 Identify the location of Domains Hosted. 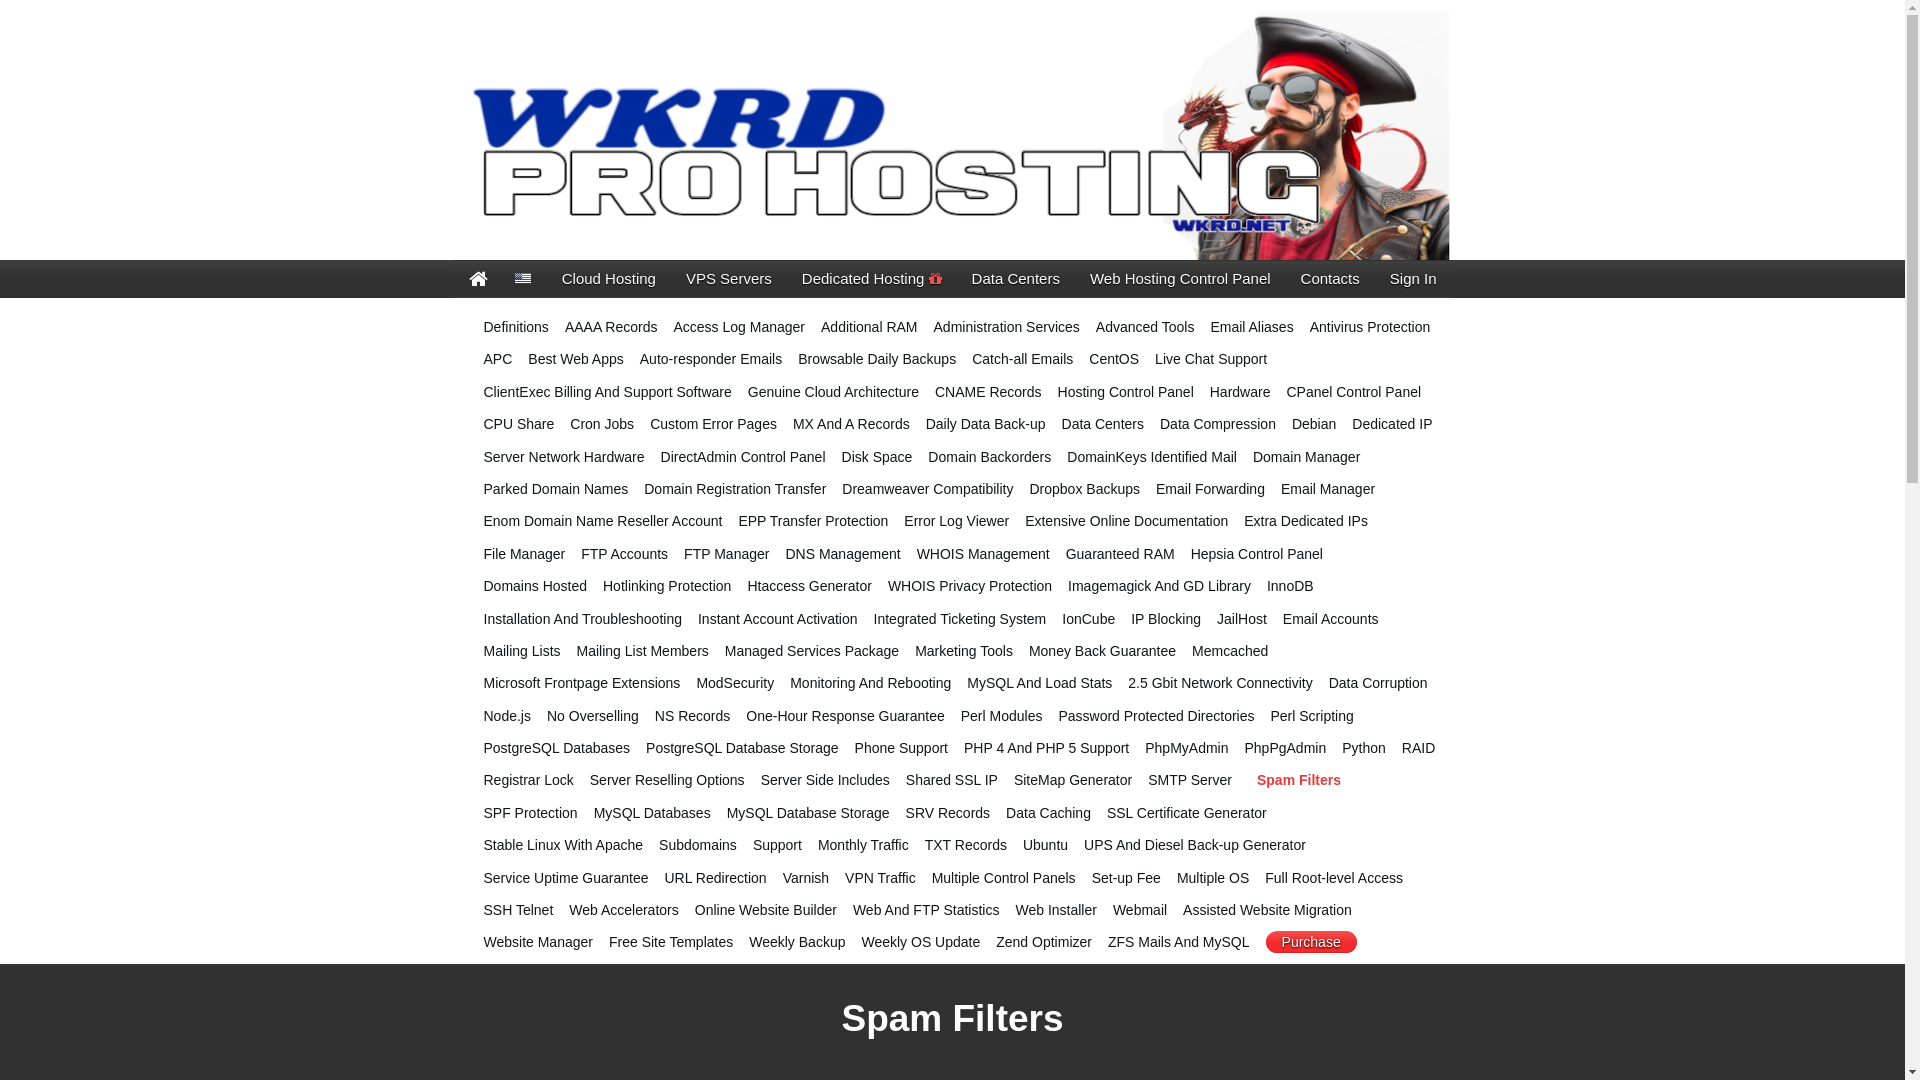
(536, 586).